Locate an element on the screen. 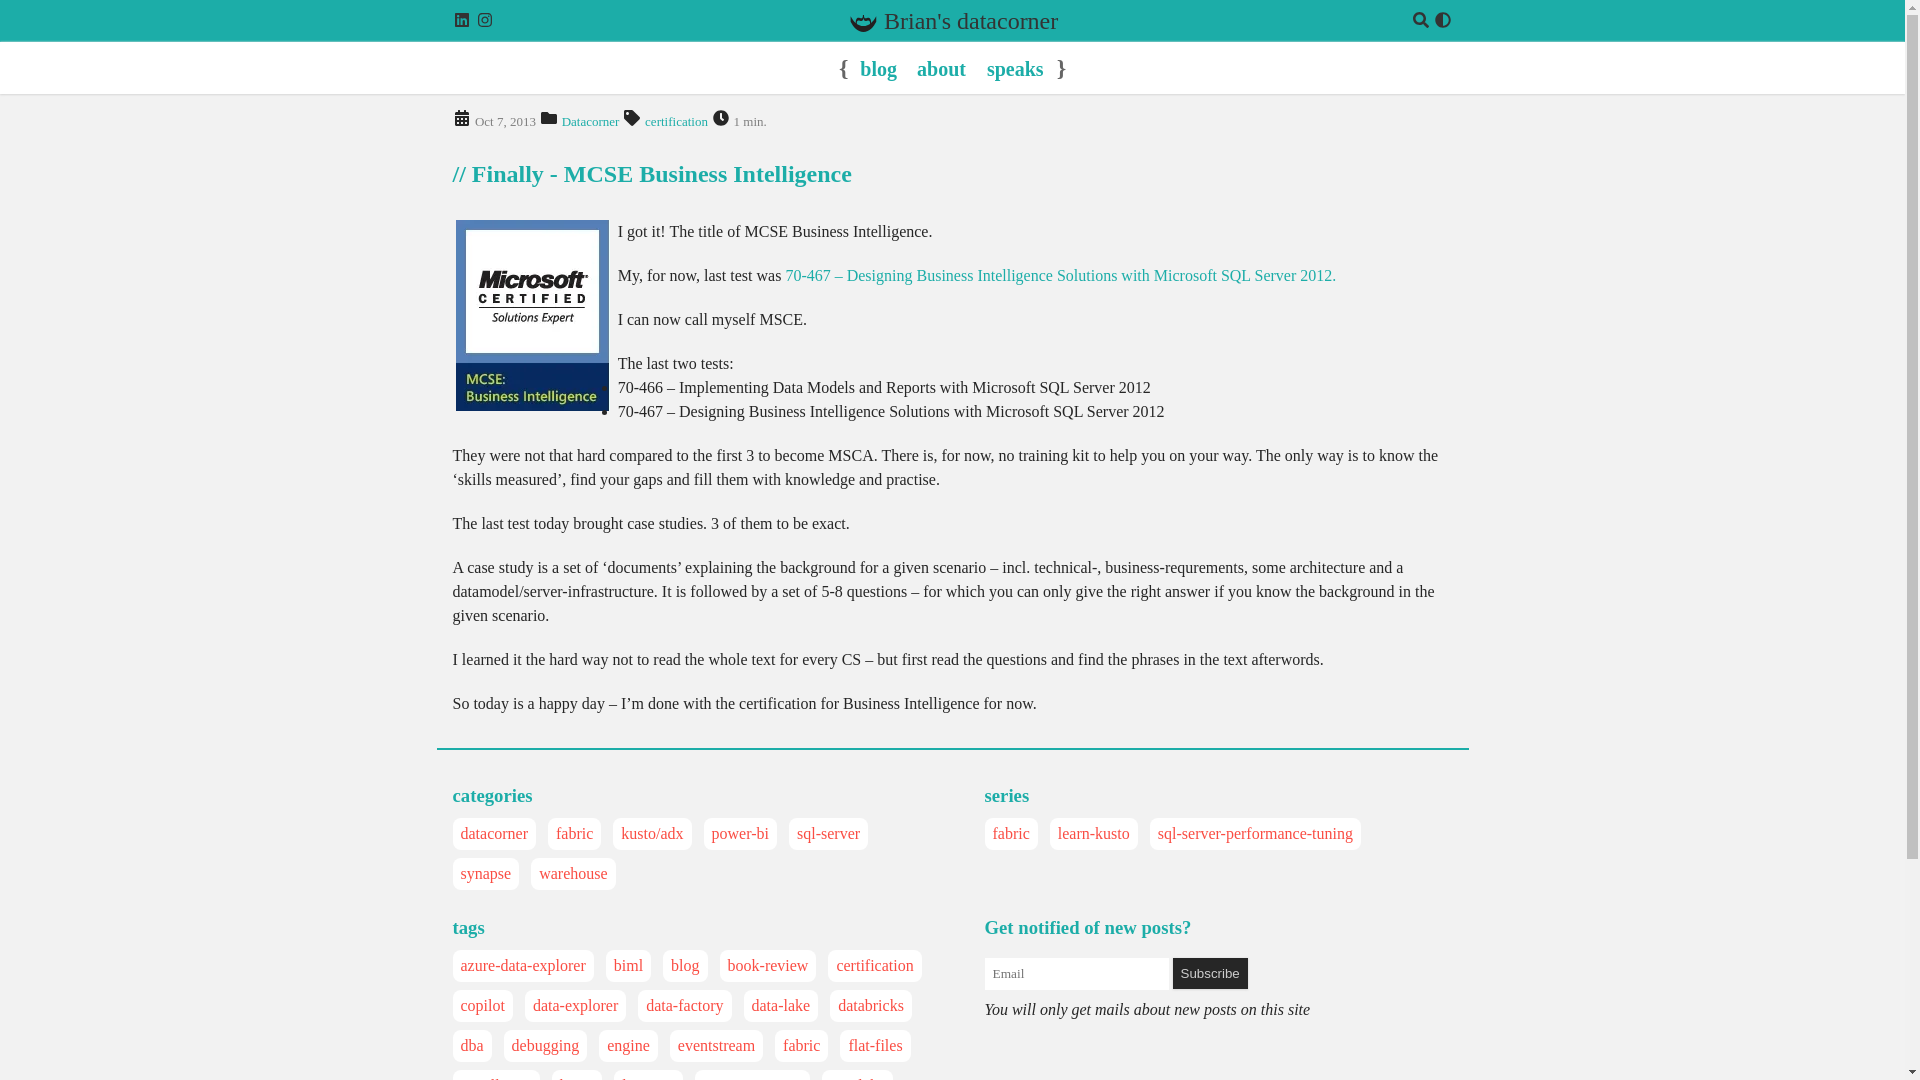 Image resolution: width=1920 pixels, height=1080 pixels. blog is located at coordinates (684, 966).